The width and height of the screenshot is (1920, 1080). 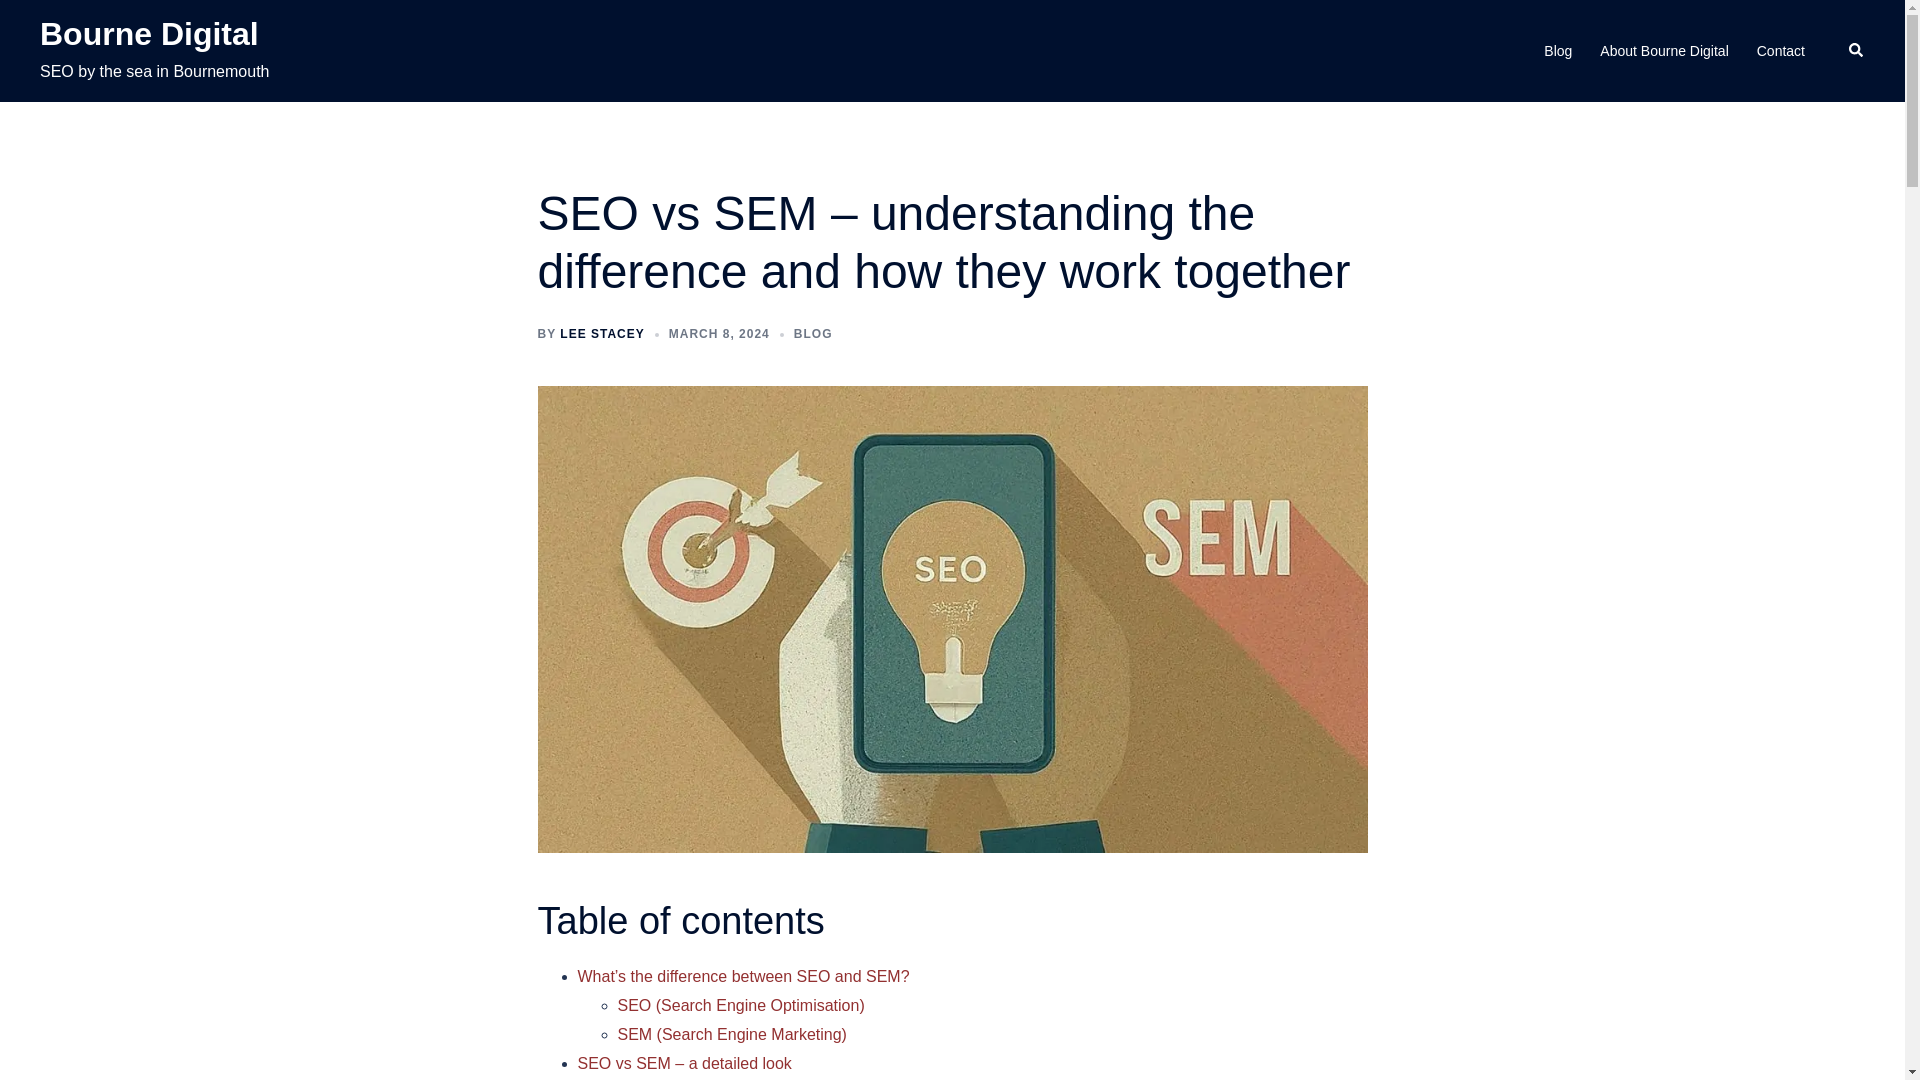 I want to click on About Bourne Digital, so click(x=1664, y=50).